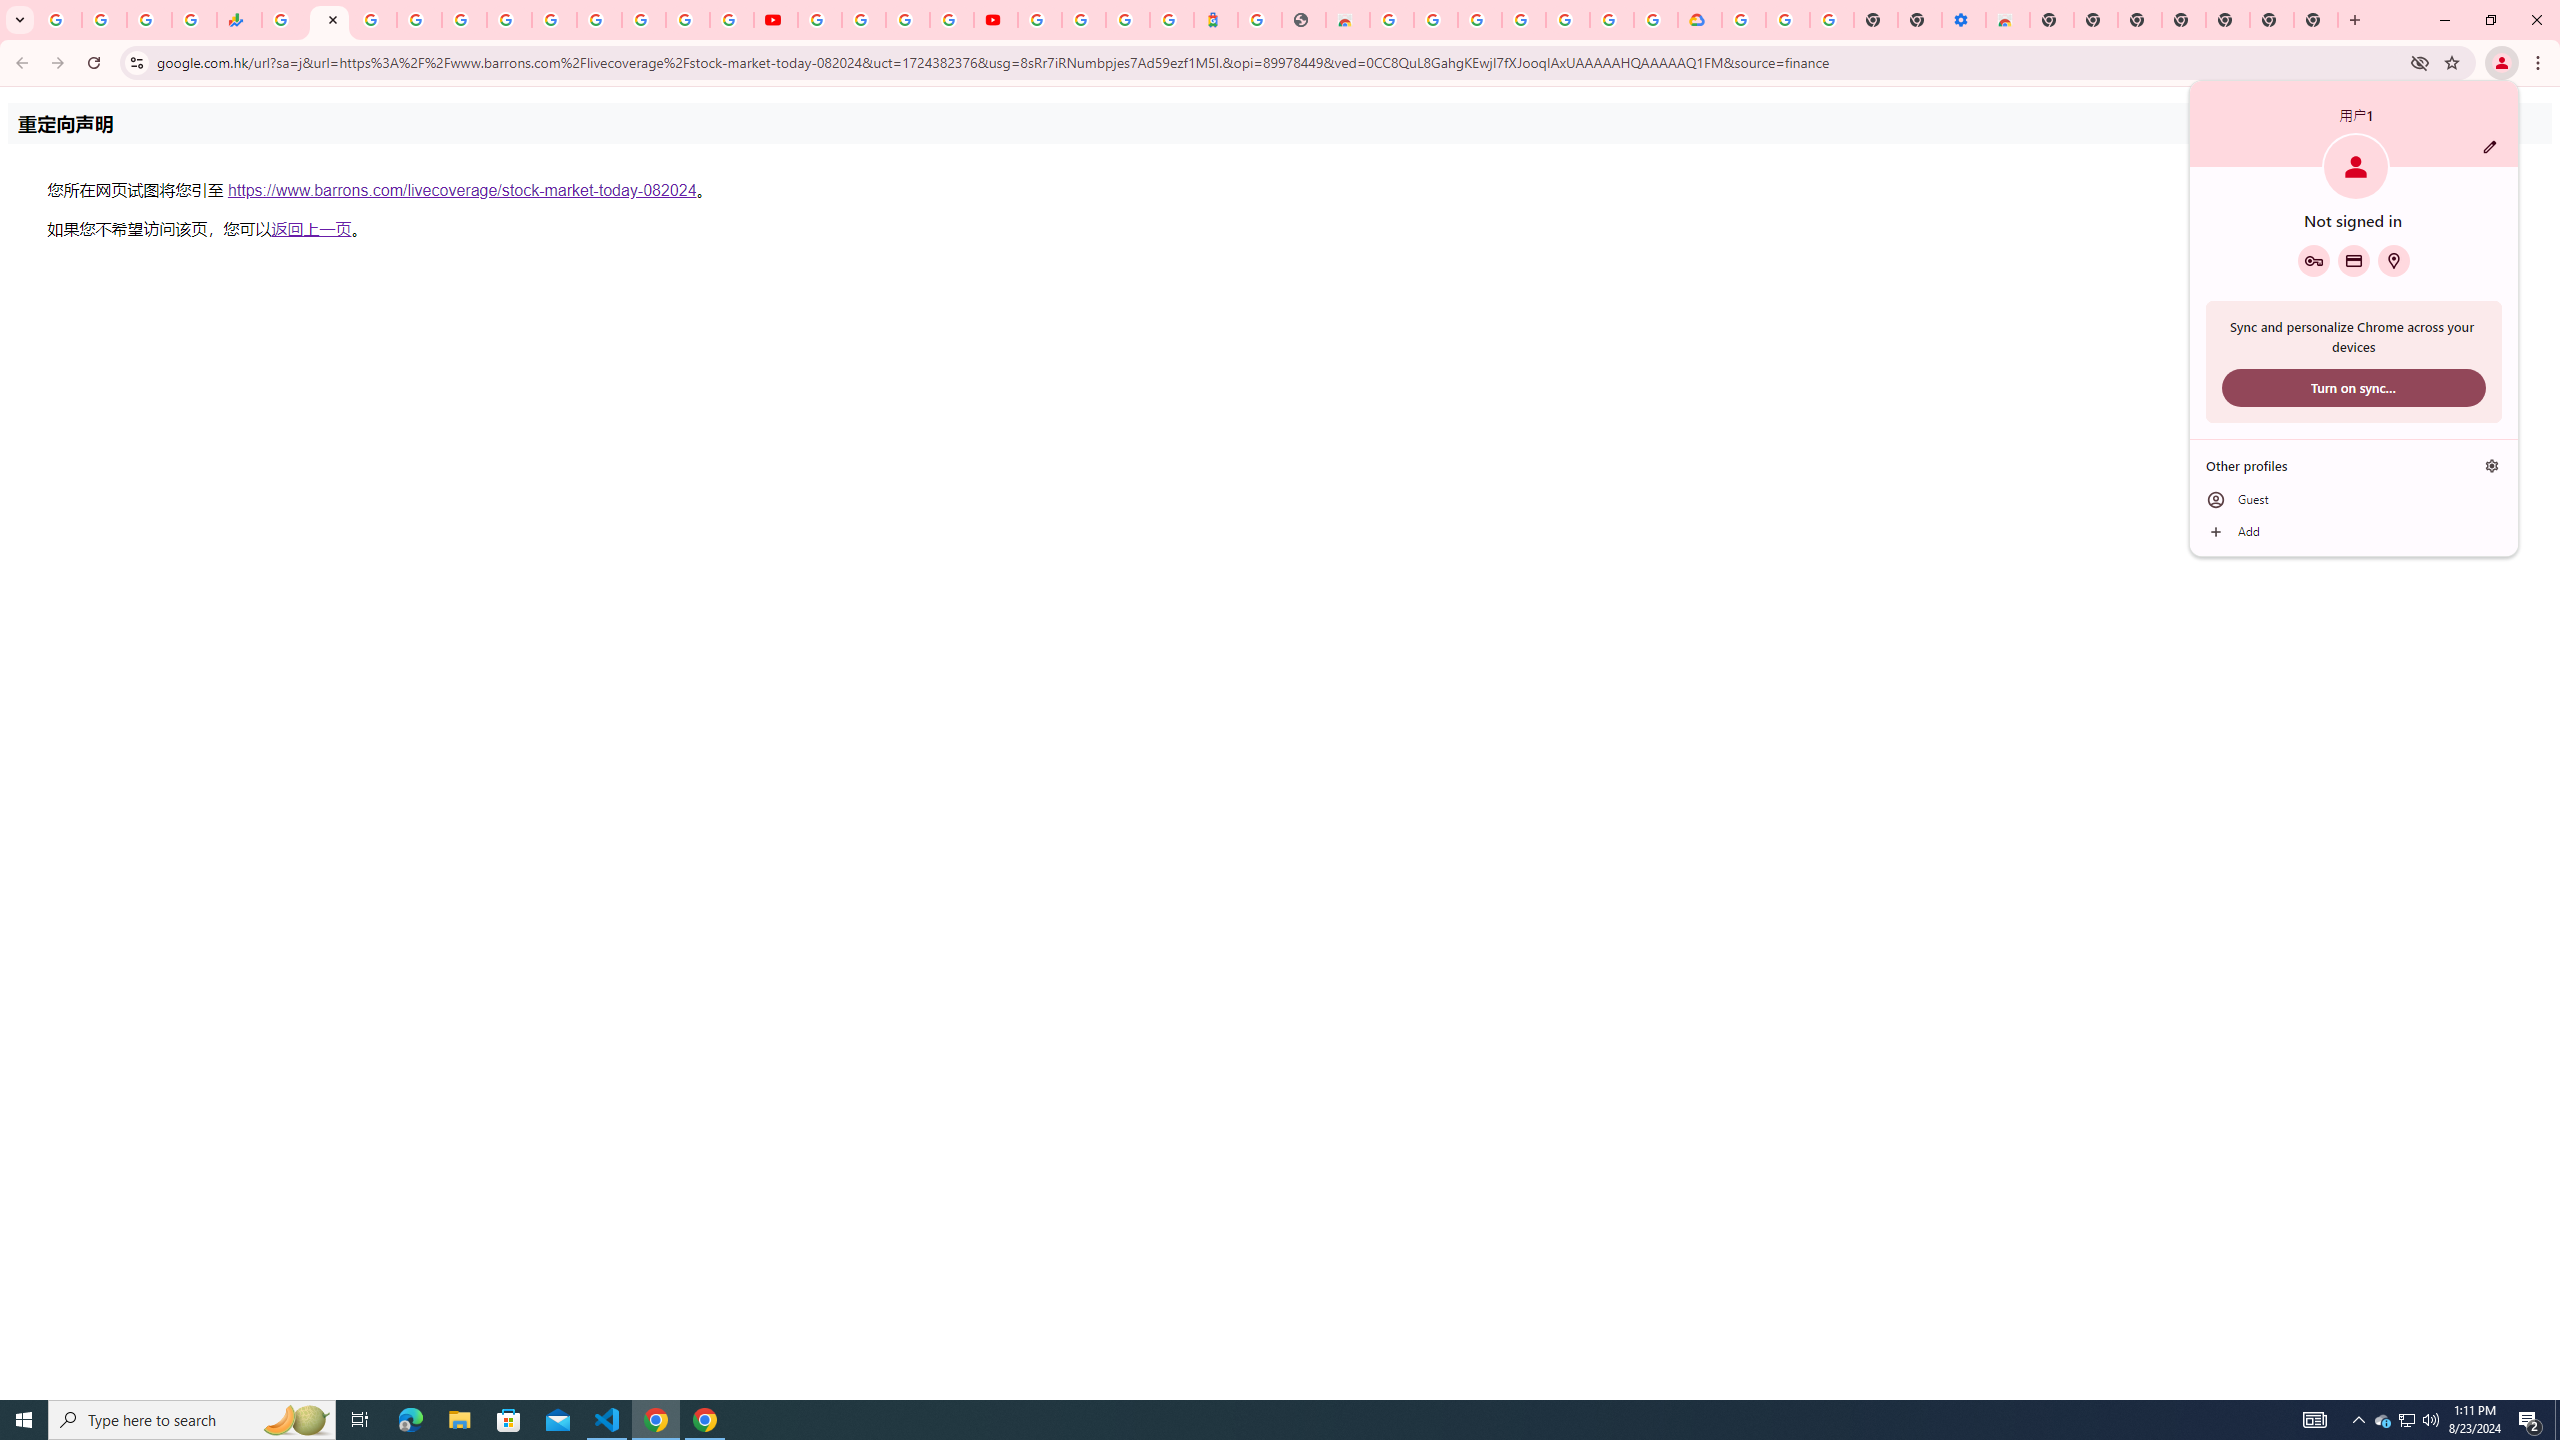  I want to click on Type here to search, so click(192, 1420).